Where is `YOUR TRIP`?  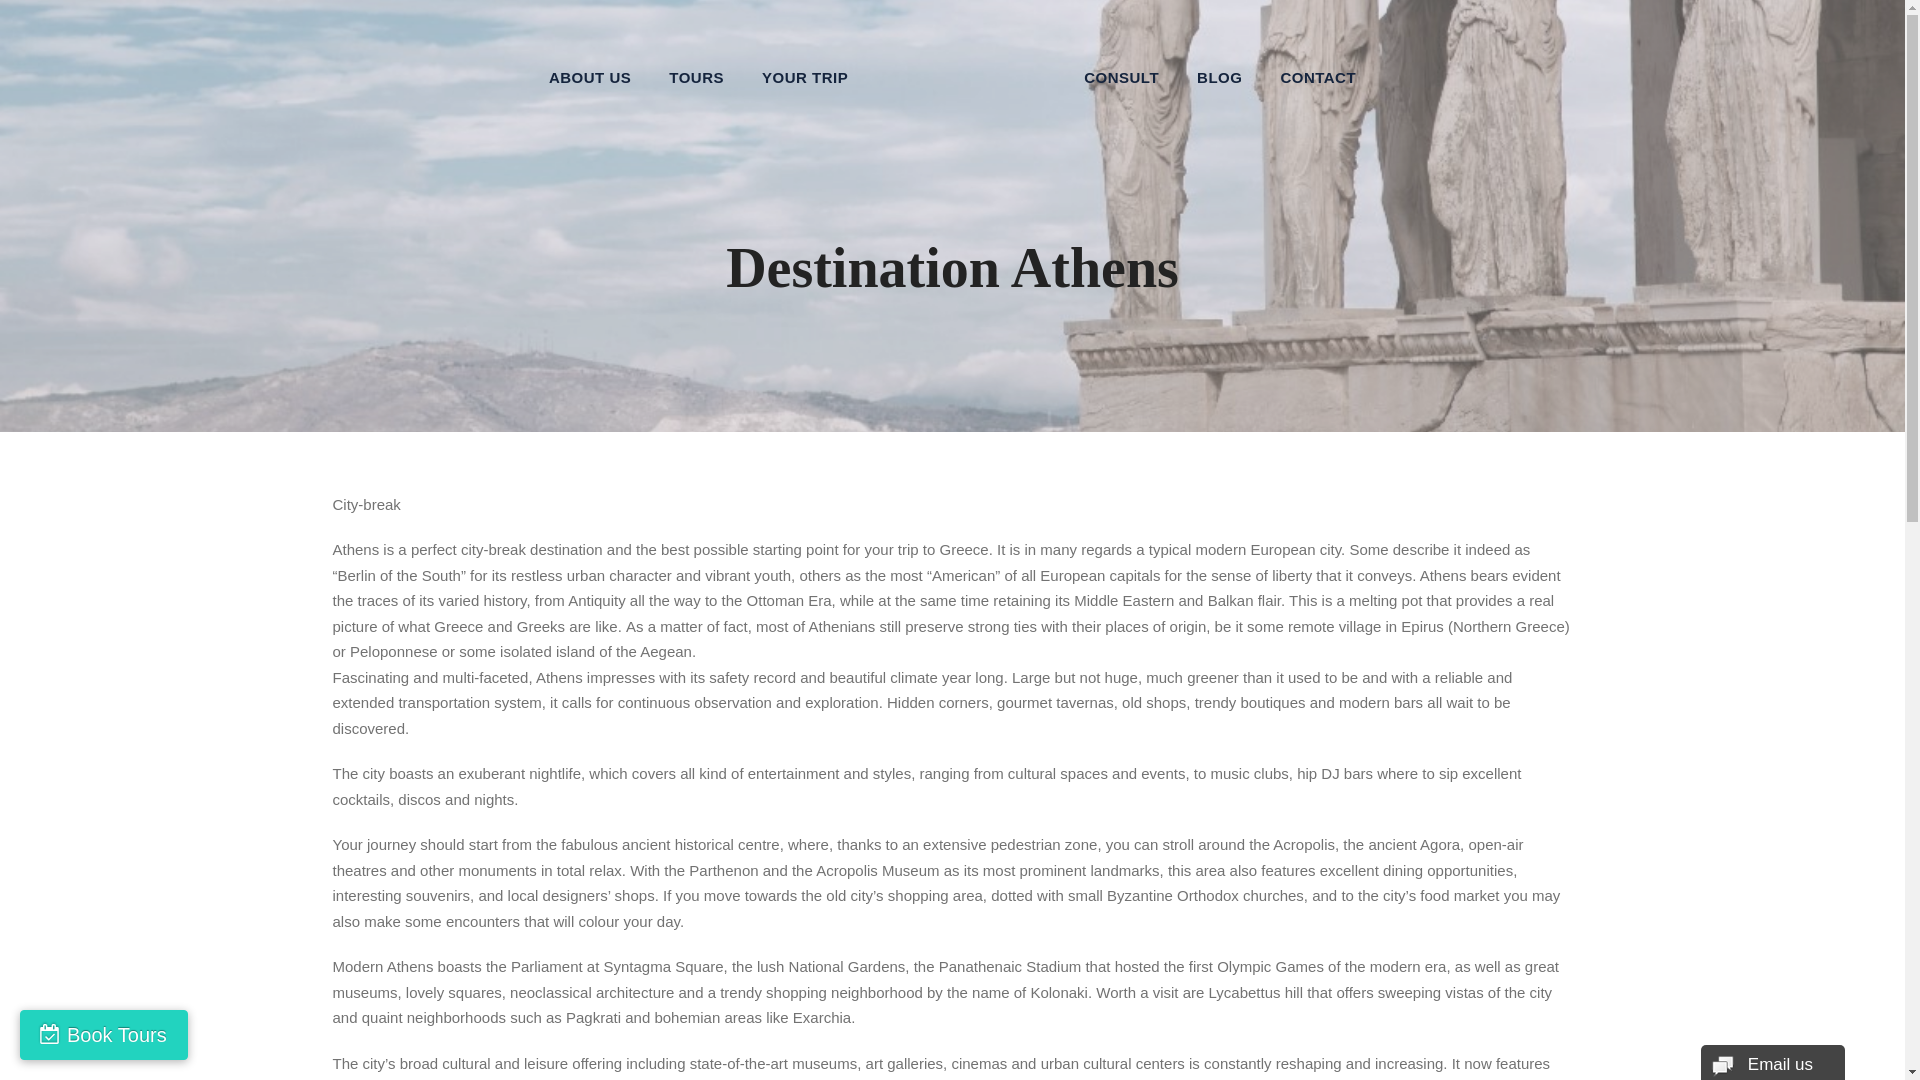 YOUR TRIP is located at coordinates (805, 69).